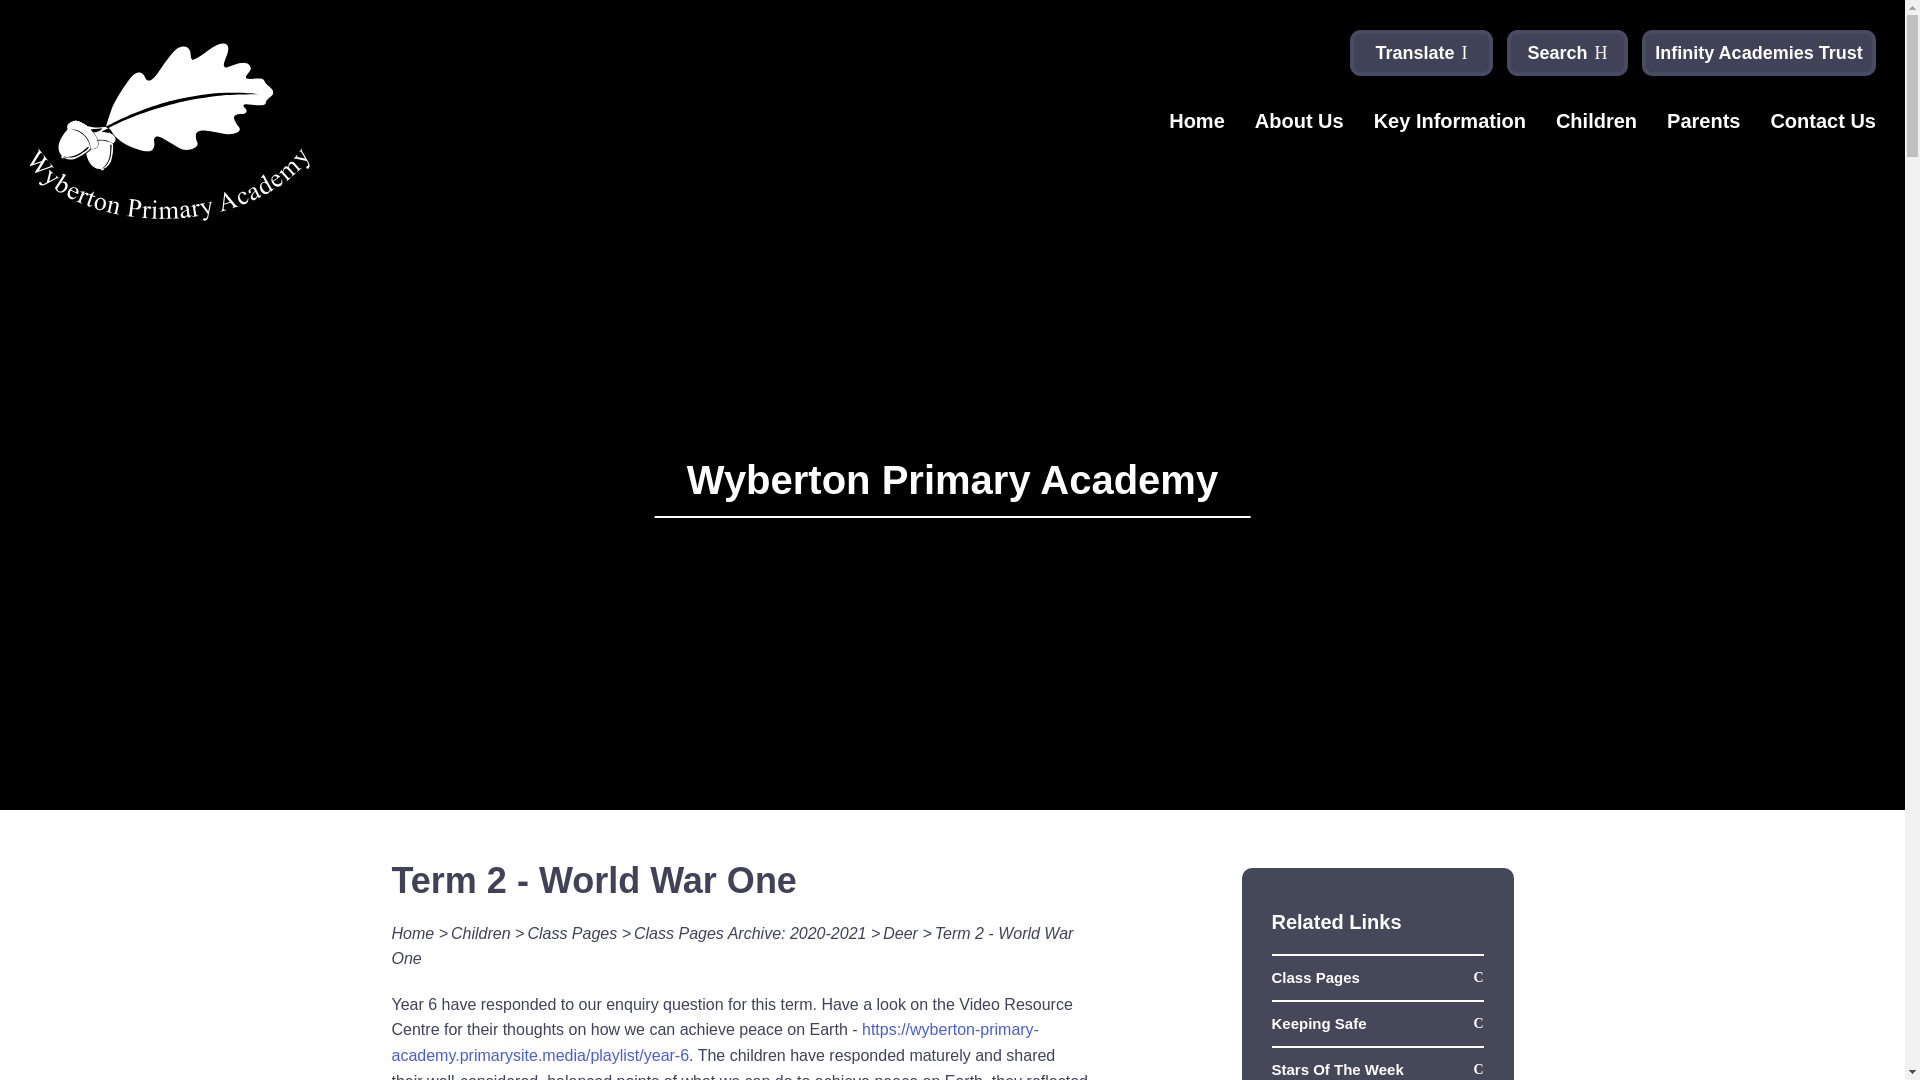  I want to click on About Us, so click(1300, 130).